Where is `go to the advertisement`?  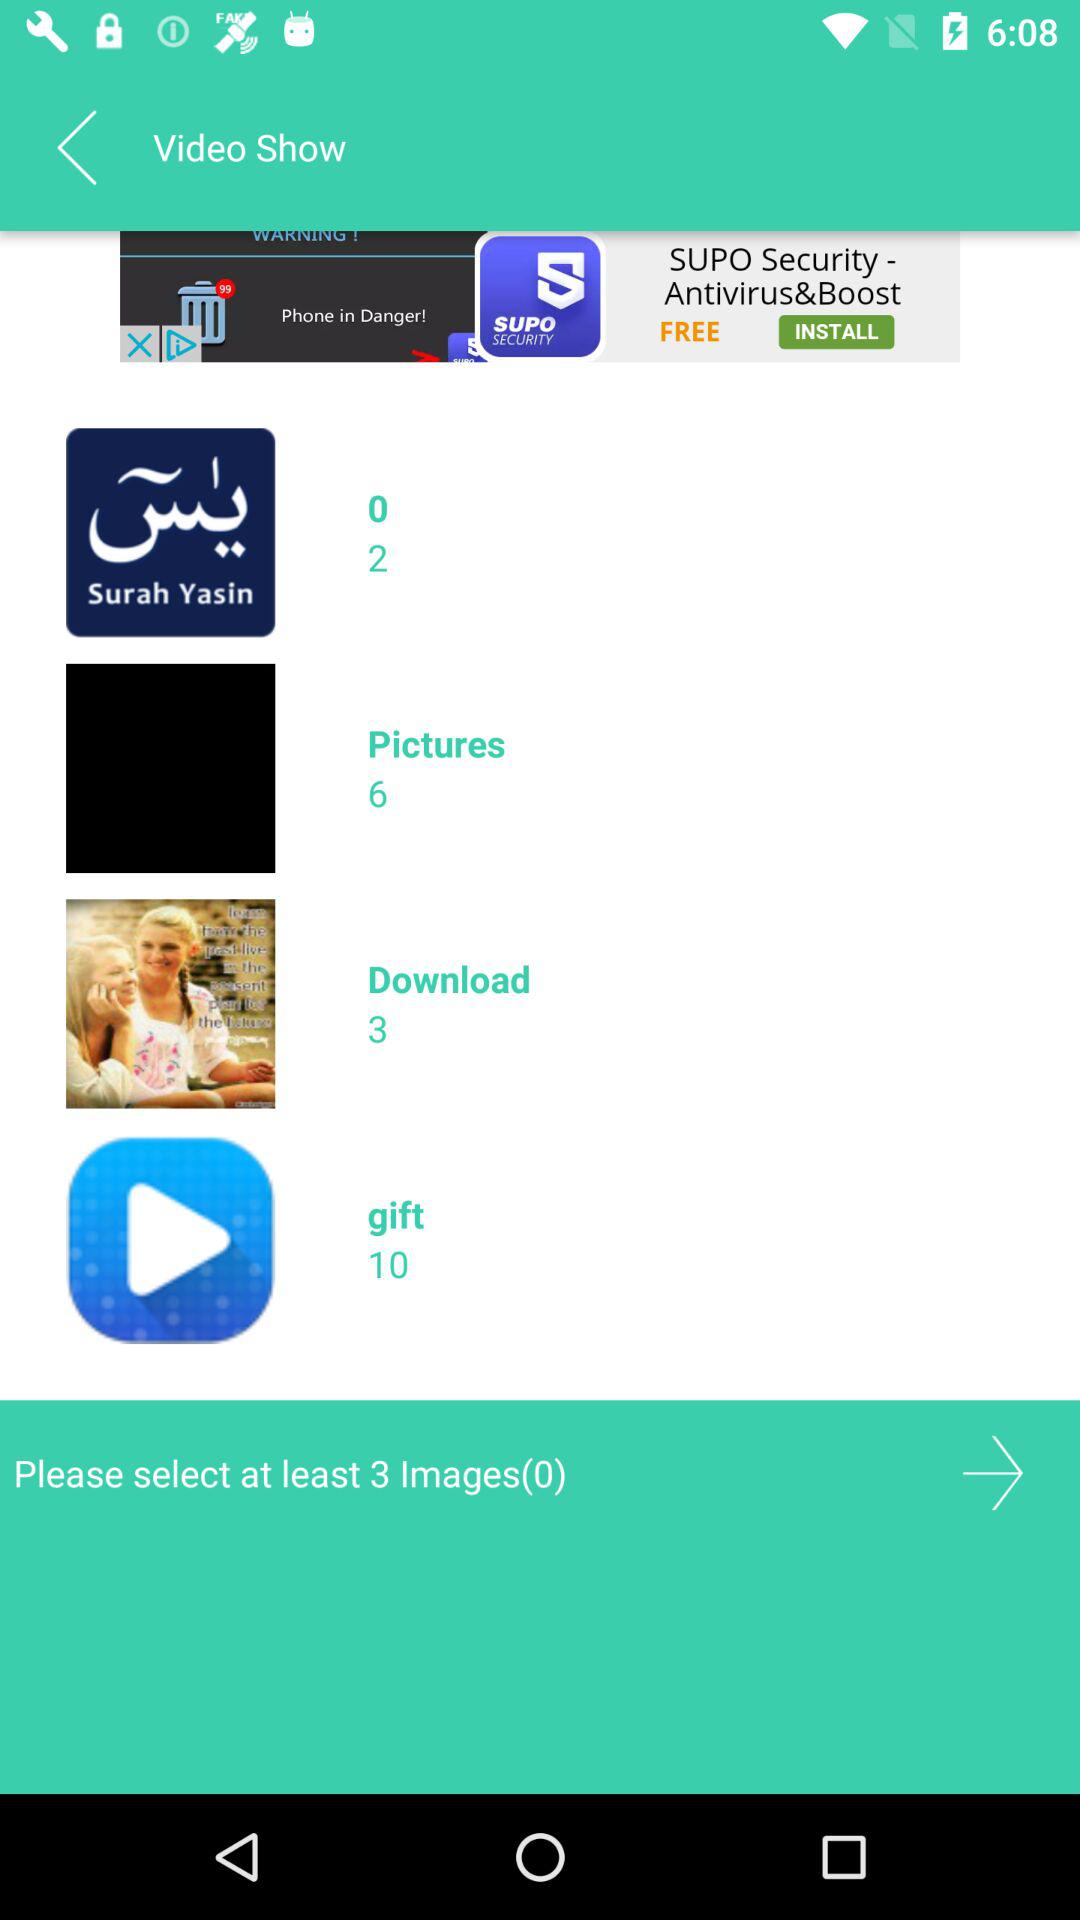 go to the advertisement is located at coordinates (540, 296).